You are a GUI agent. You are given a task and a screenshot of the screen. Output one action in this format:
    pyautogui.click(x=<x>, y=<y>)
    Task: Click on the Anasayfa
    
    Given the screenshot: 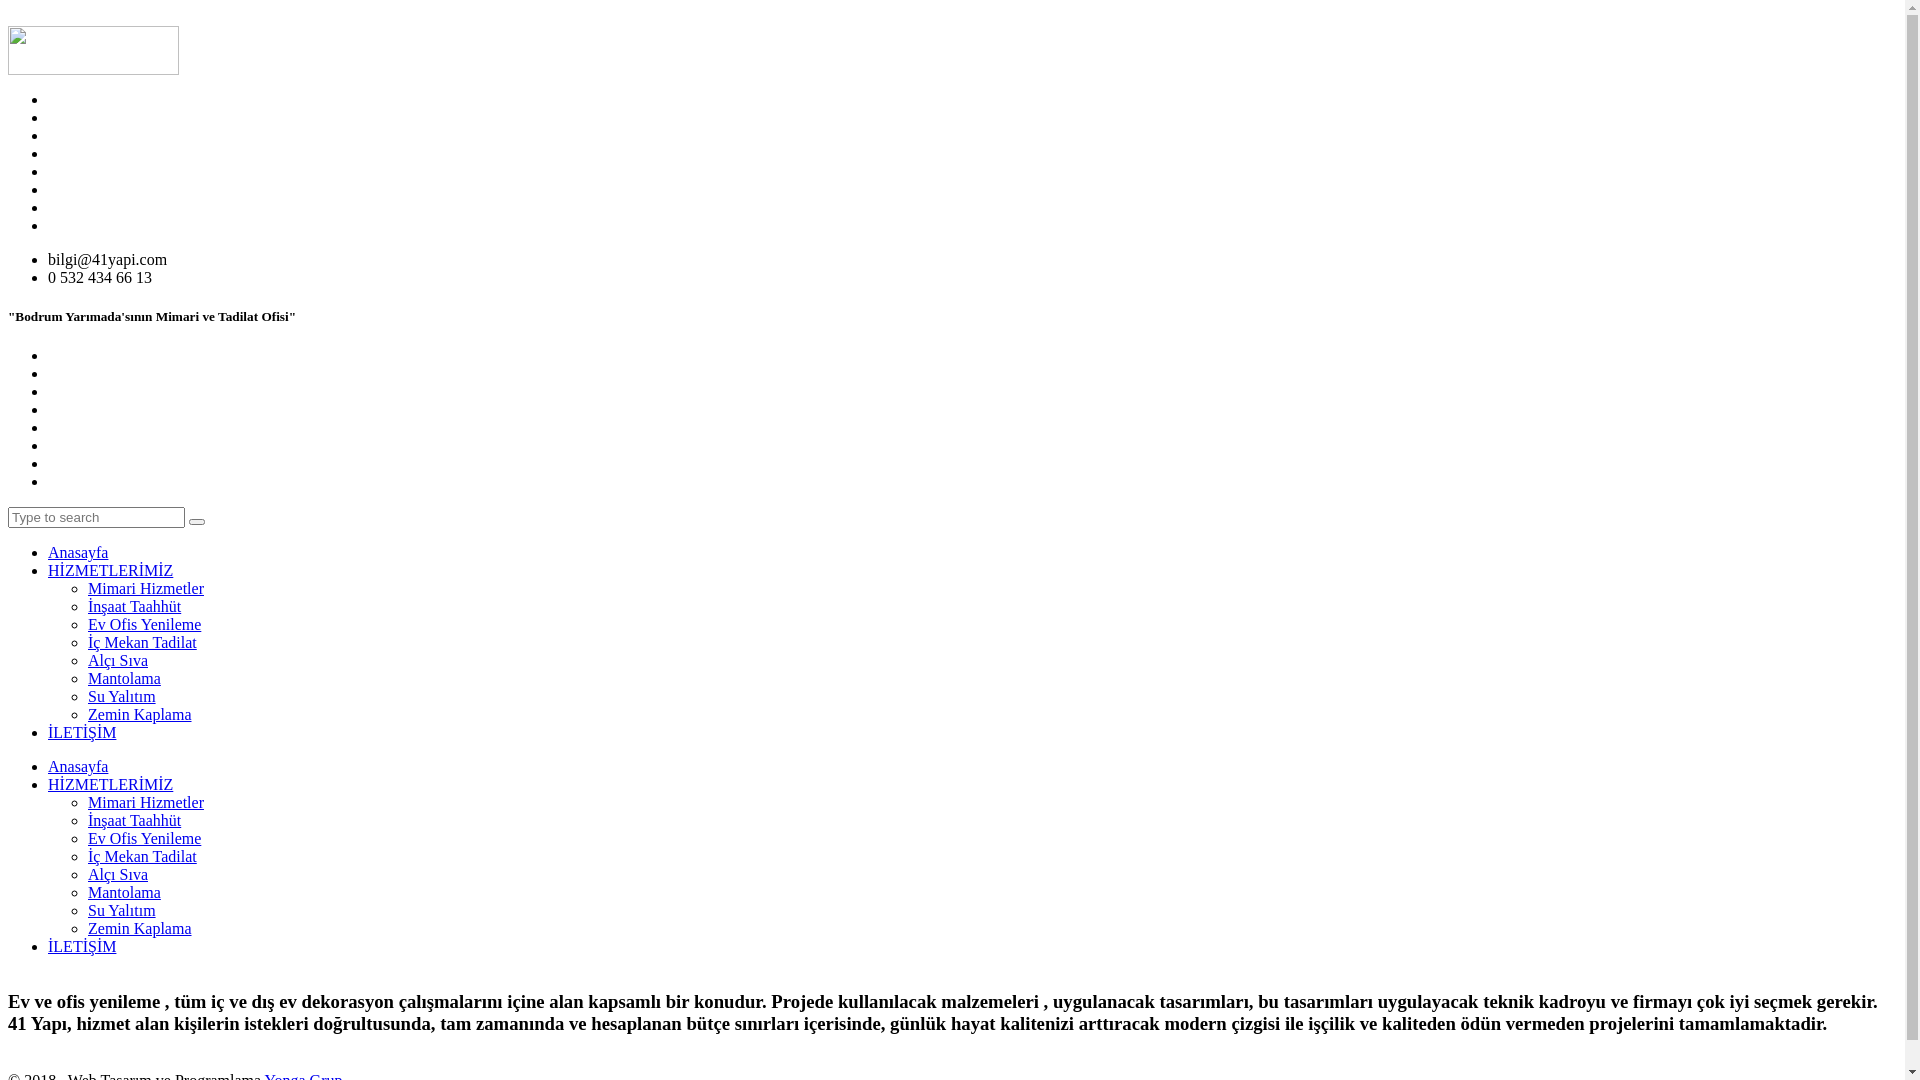 What is the action you would take?
    pyautogui.click(x=78, y=552)
    